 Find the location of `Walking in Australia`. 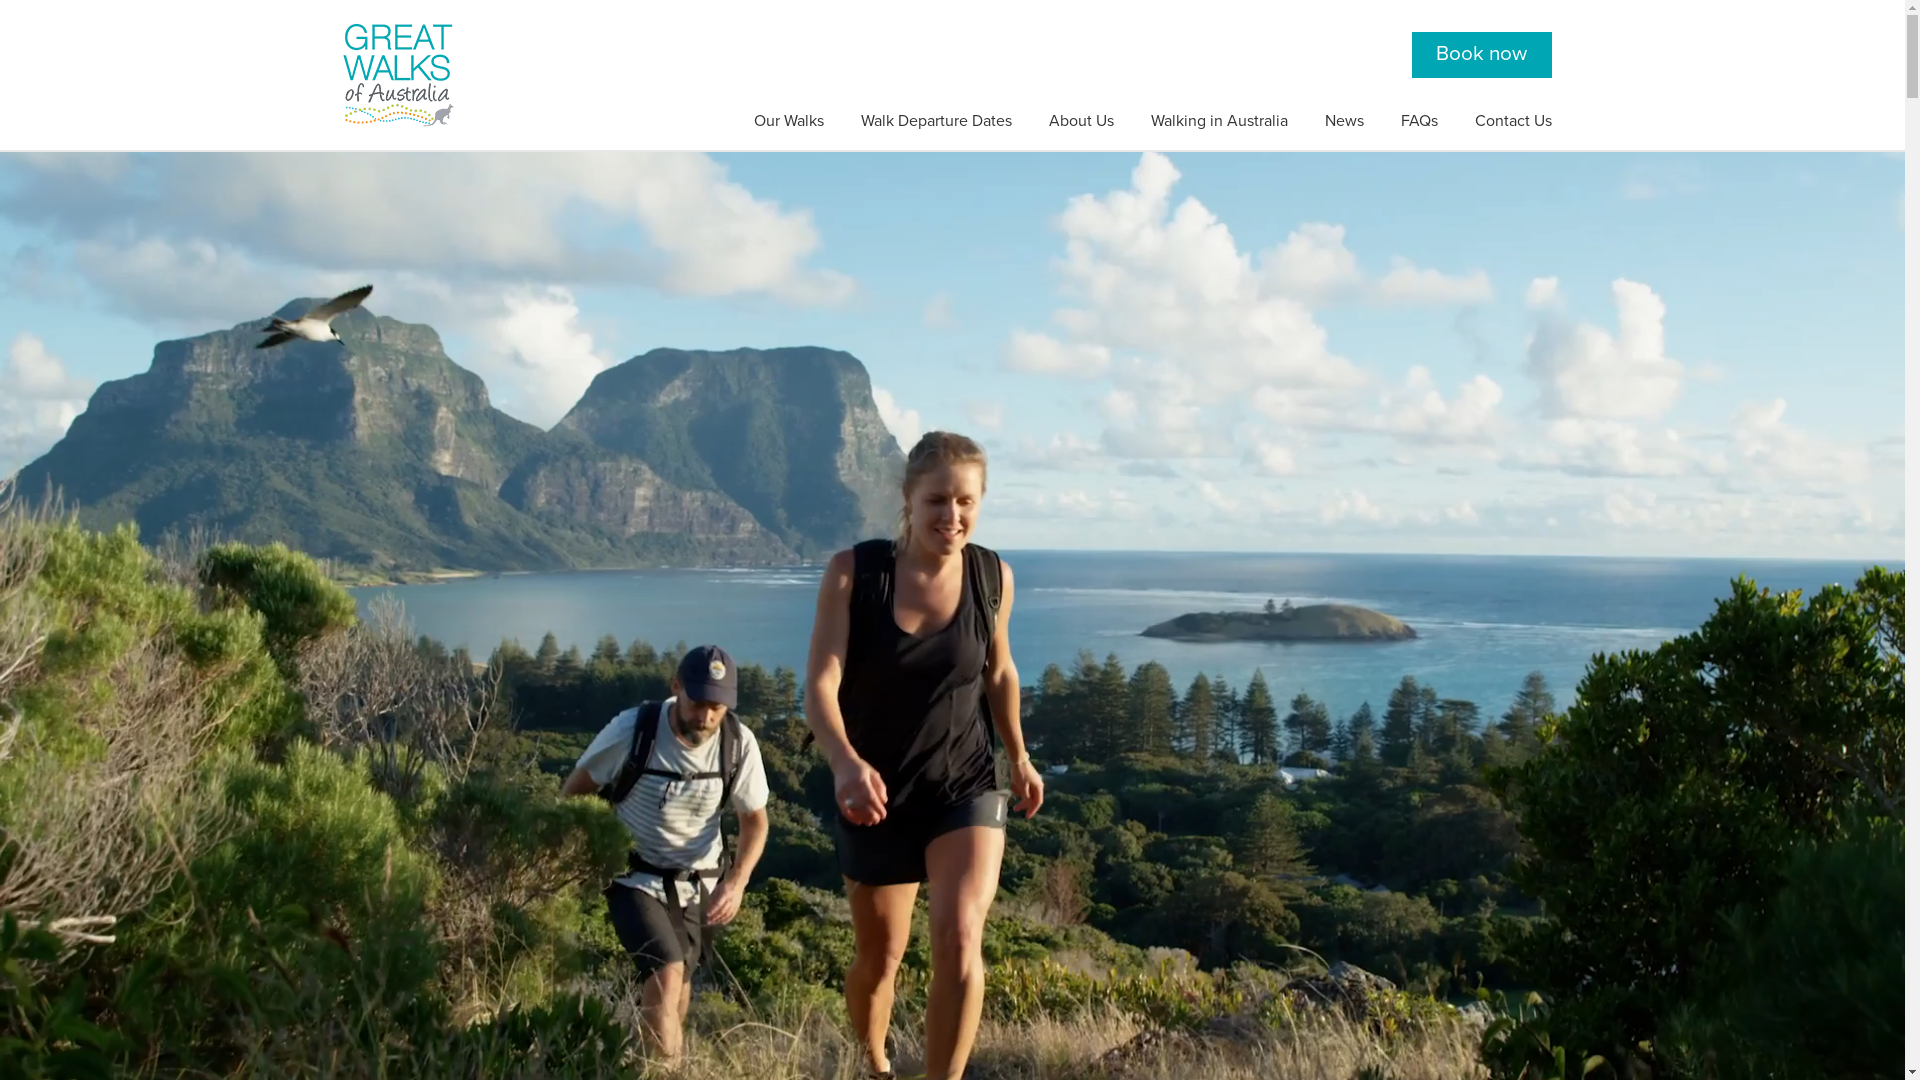

Walking in Australia is located at coordinates (1218, 122).